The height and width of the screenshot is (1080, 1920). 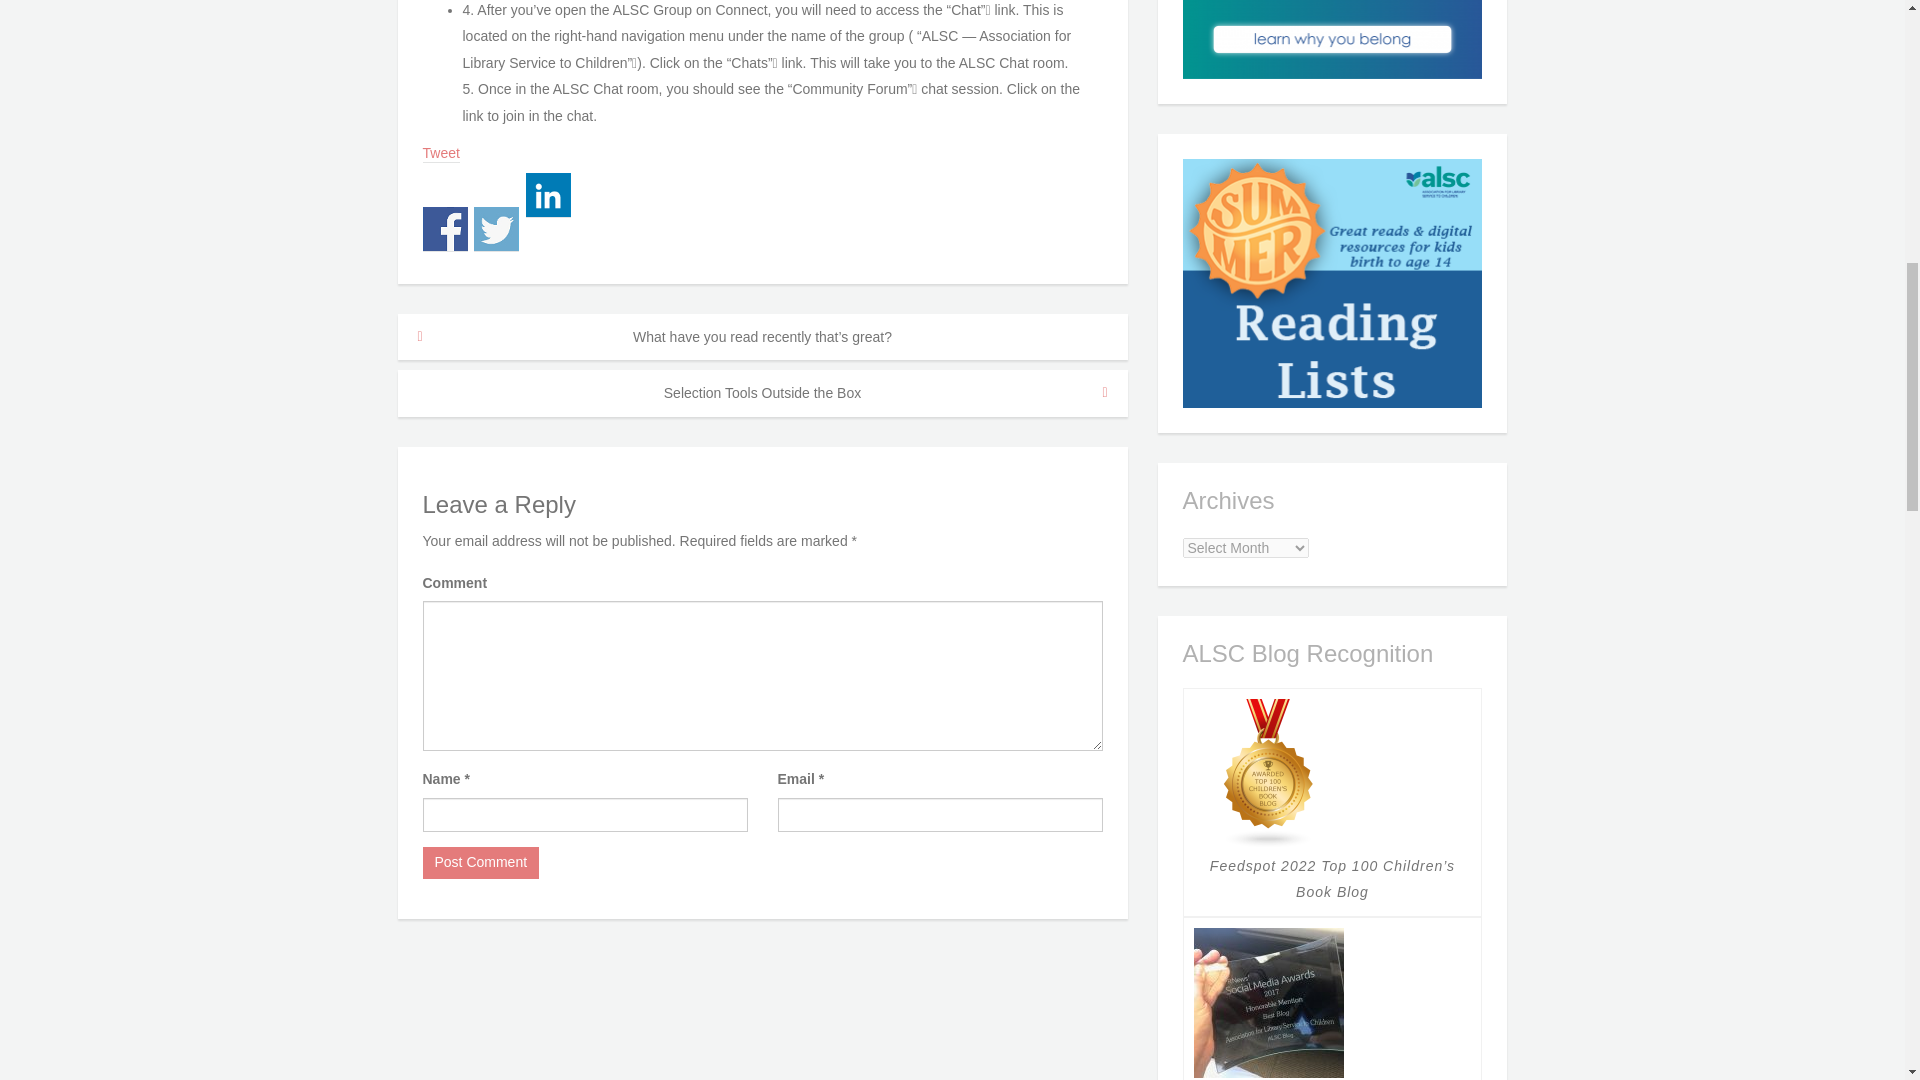 What do you see at coordinates (440, 154) in the screenshot?
I see `Tweet` at bounding box center [440, 154].